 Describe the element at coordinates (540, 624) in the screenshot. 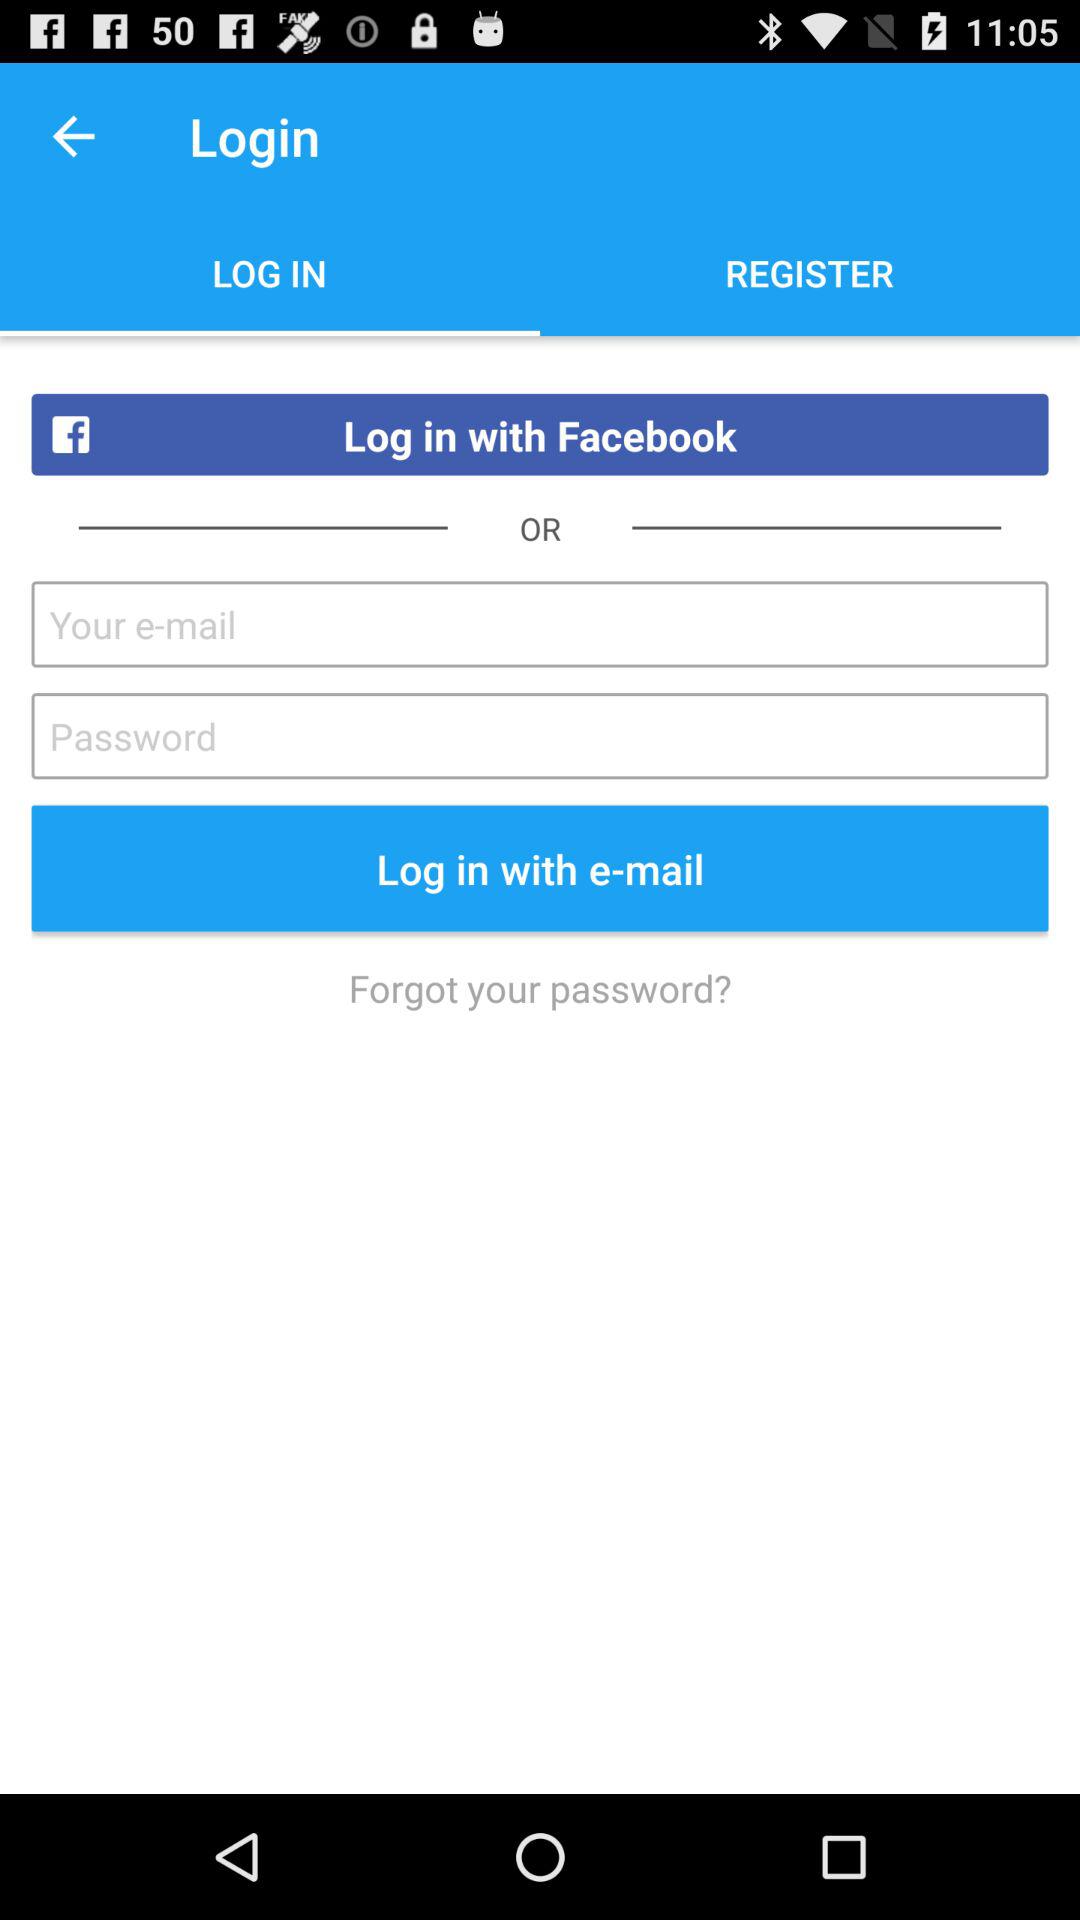

I see `toggle facebook login` at that location.